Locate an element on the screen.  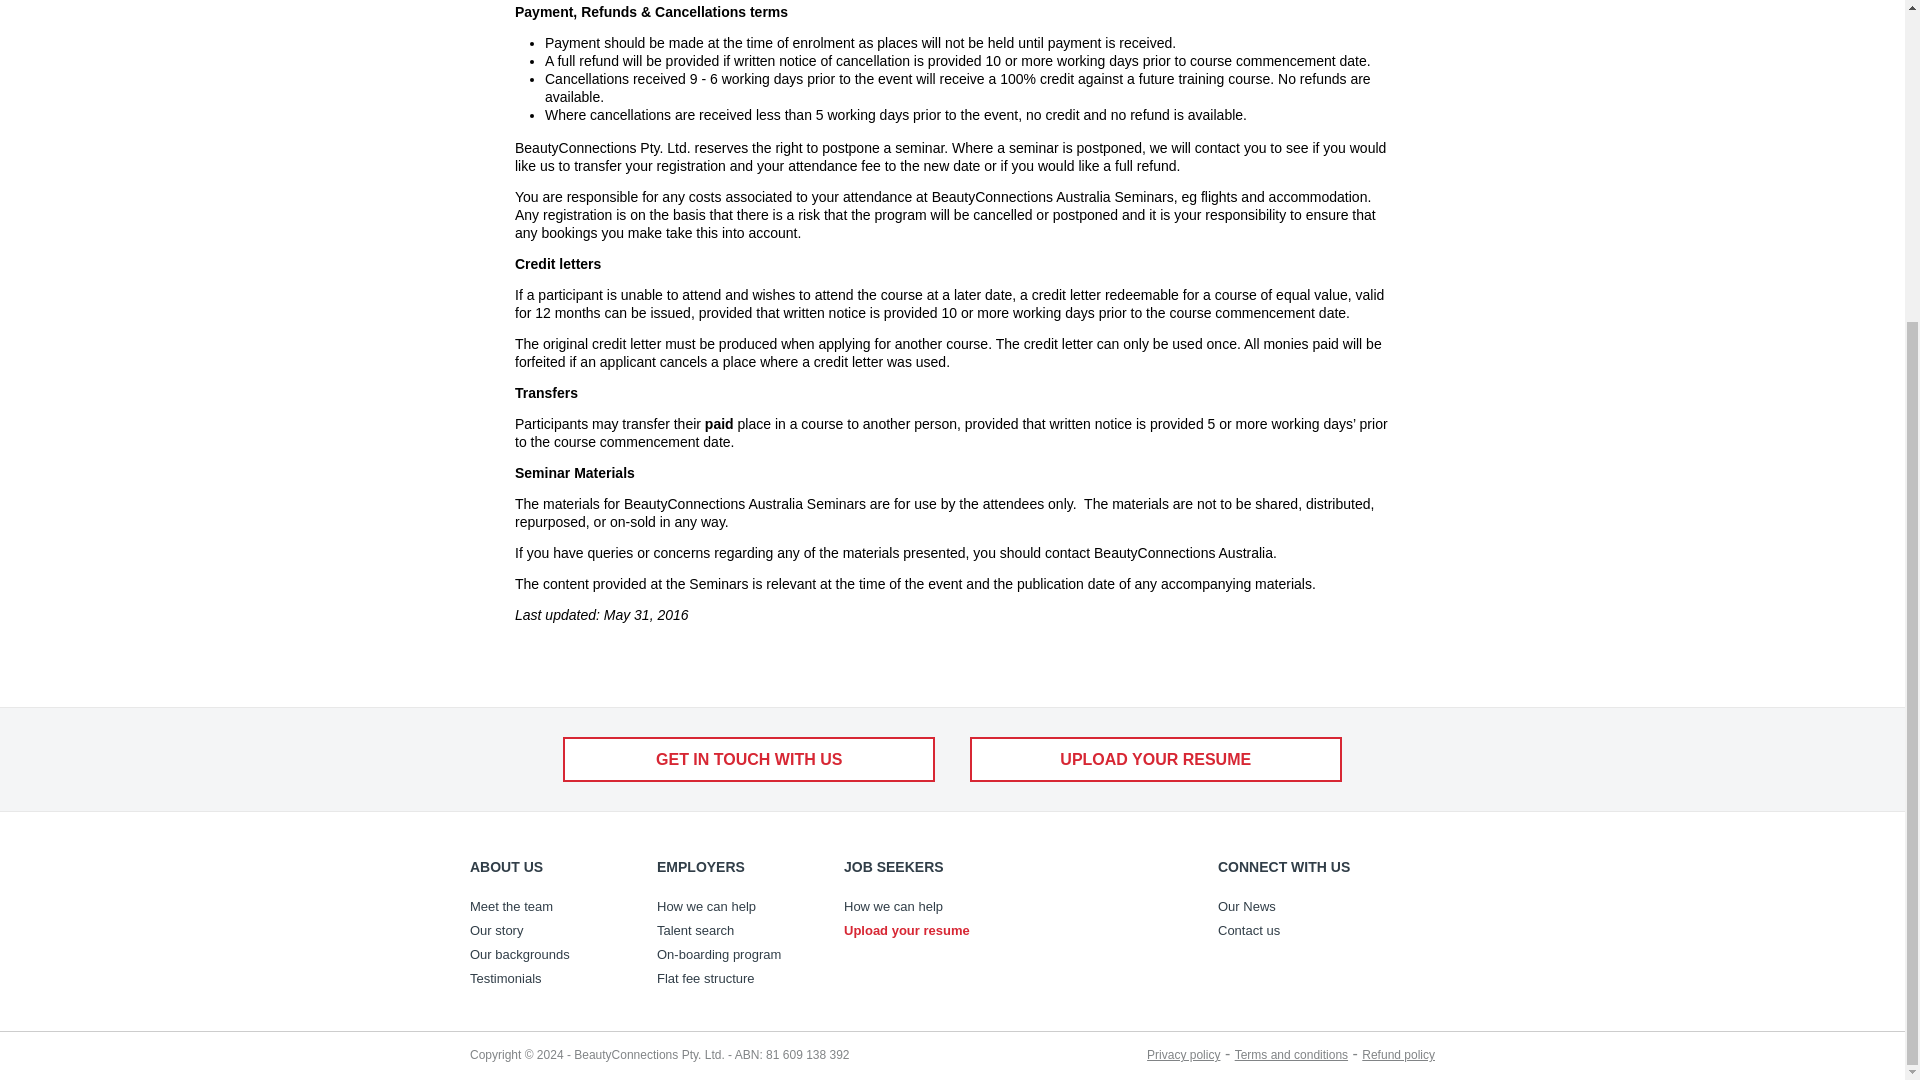
Flat fee structure is located at coordinates (735, 978).